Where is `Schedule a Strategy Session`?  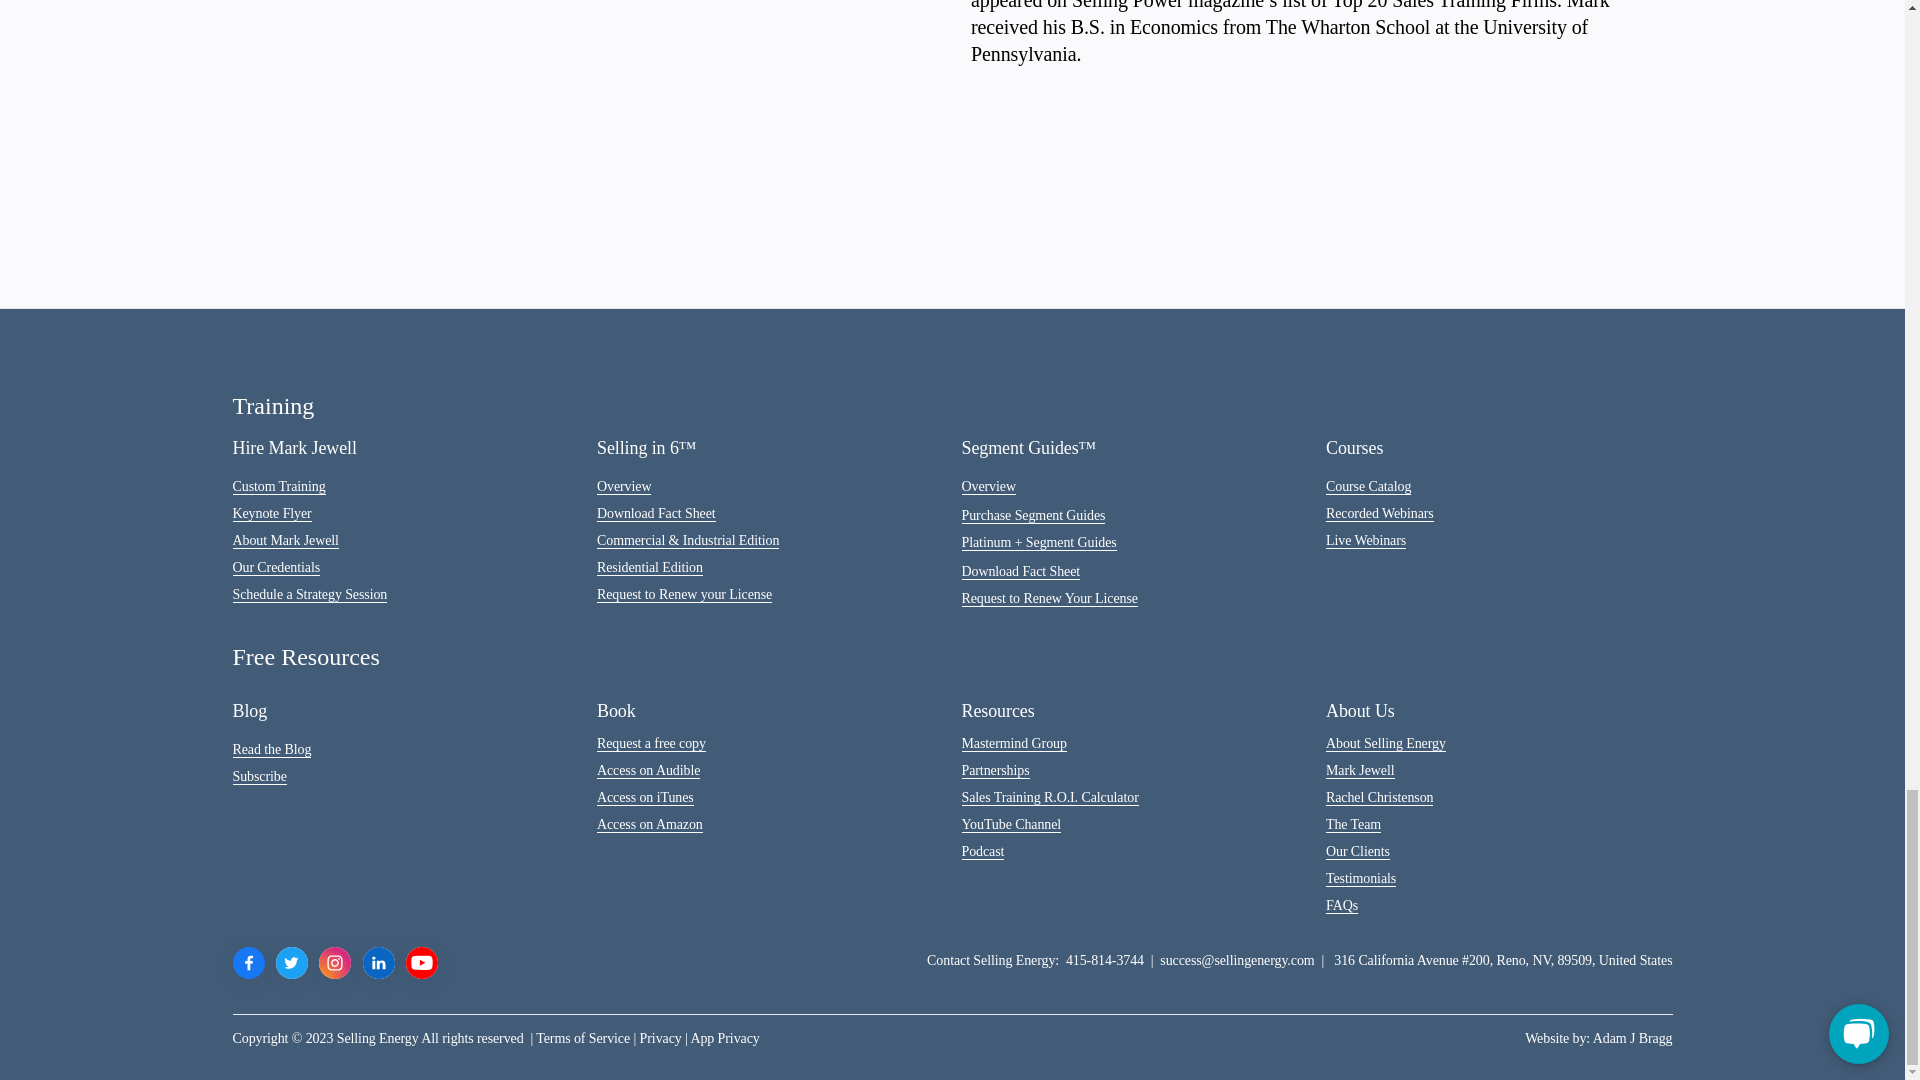
Schedule a Strategy Session is located at coordinates (310, 594).